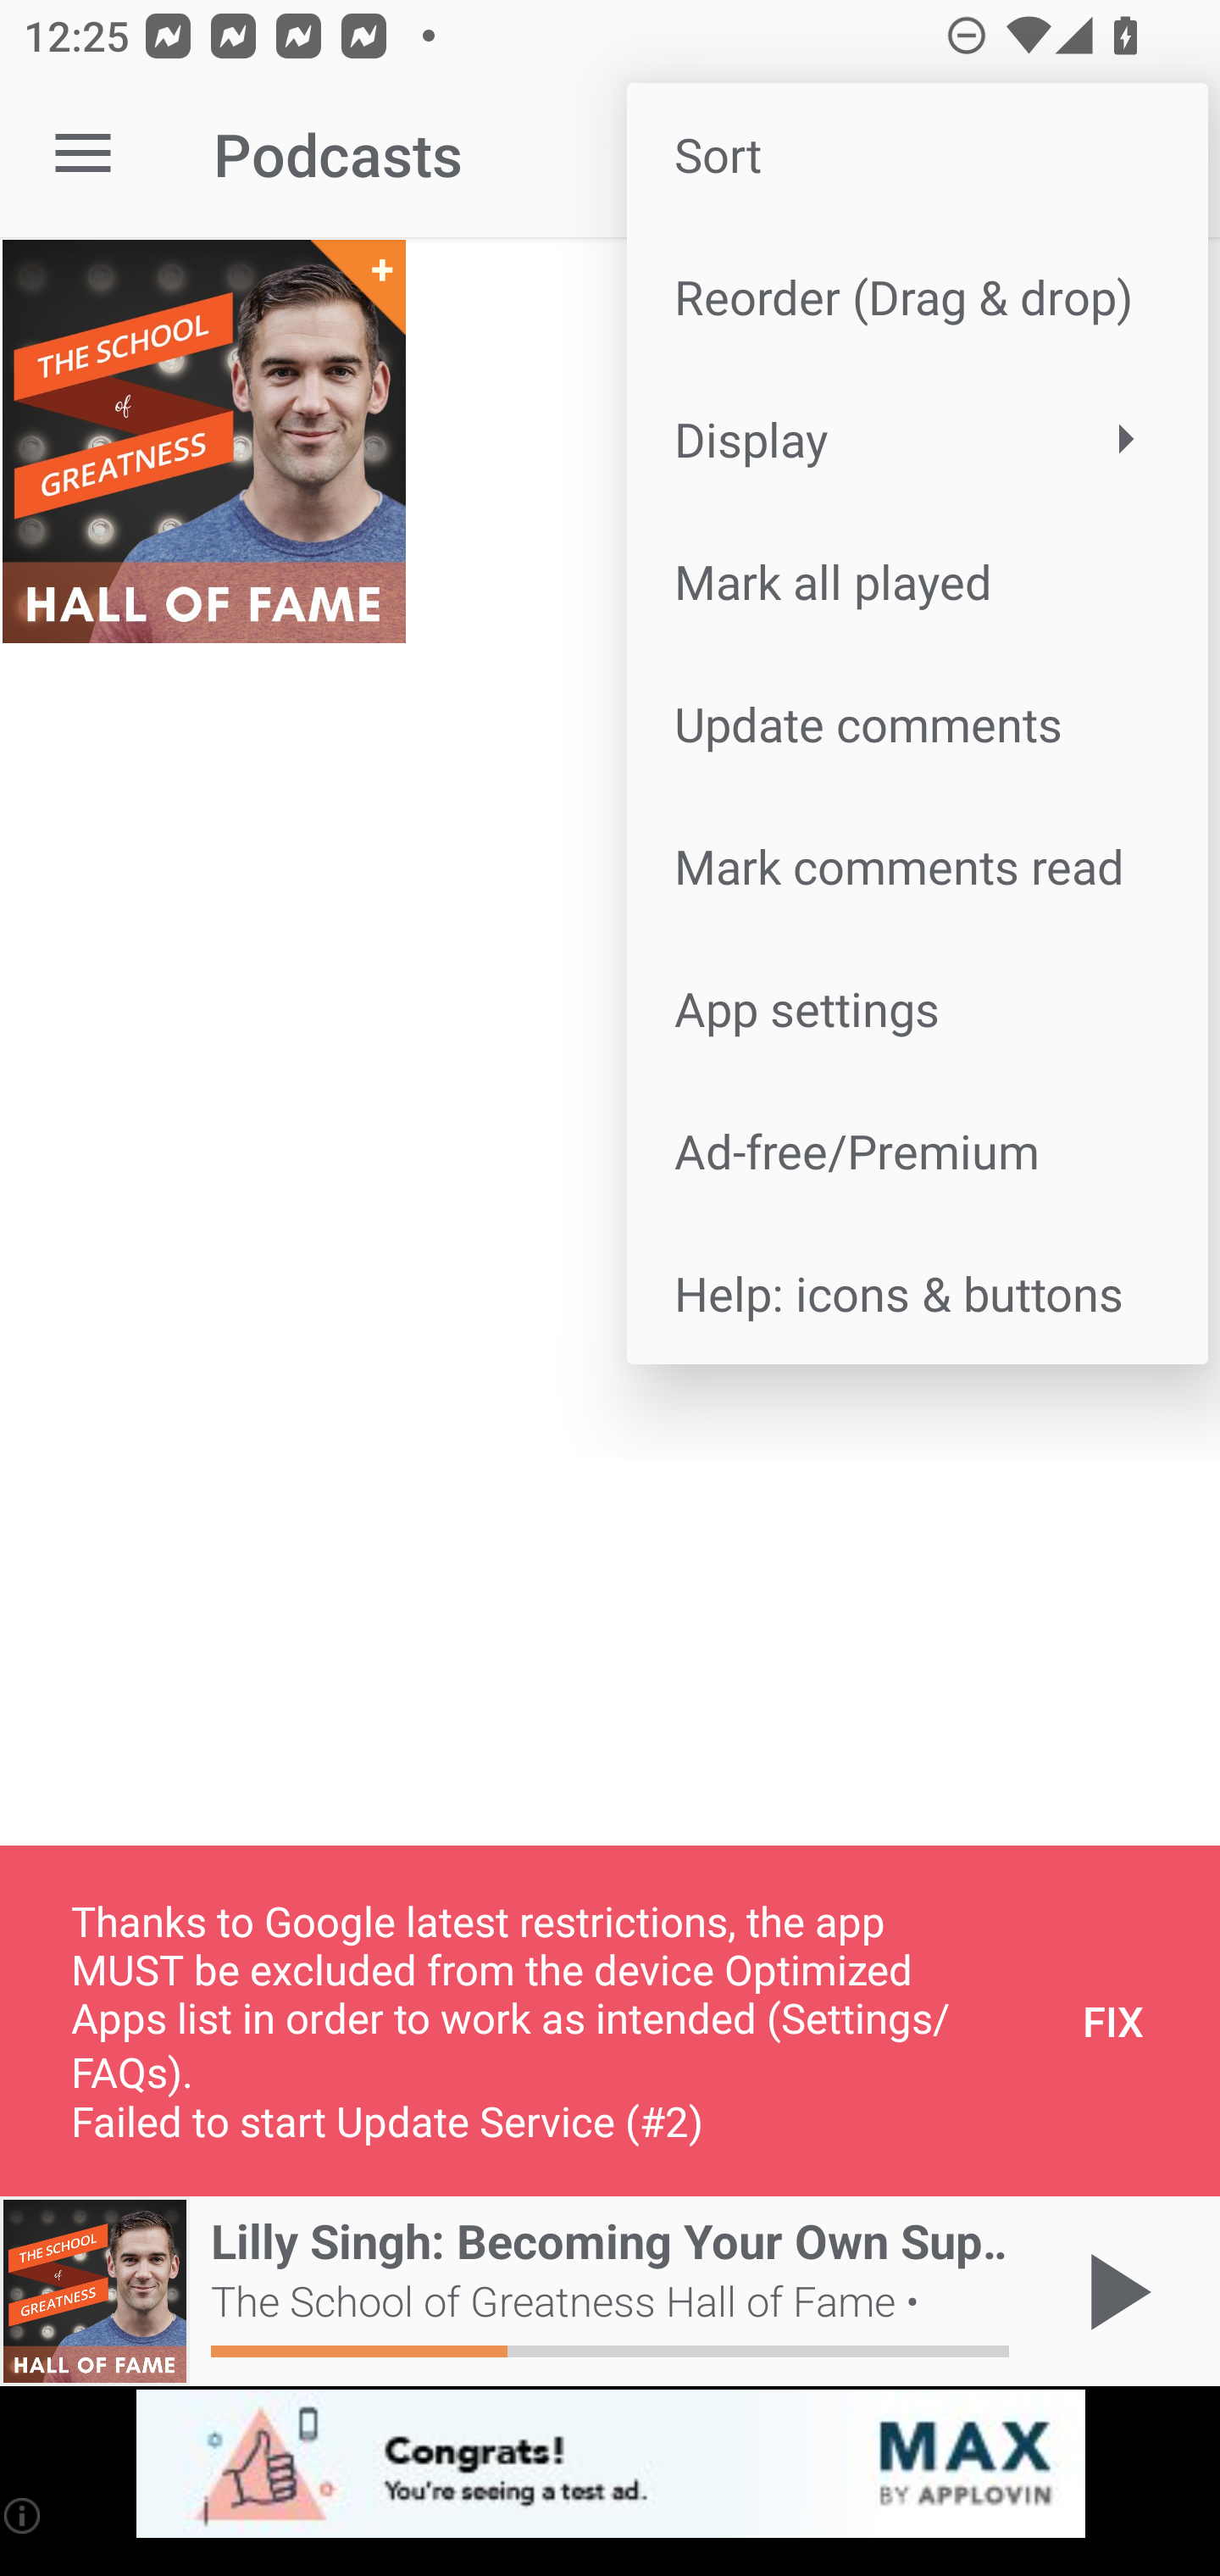 The width and height of the screenshot is (1220, 2576). What do you see at coordinates (917, 1149) in the screenshot?
I see `Ad-free/Premium` at bounding box center [917, 1149].